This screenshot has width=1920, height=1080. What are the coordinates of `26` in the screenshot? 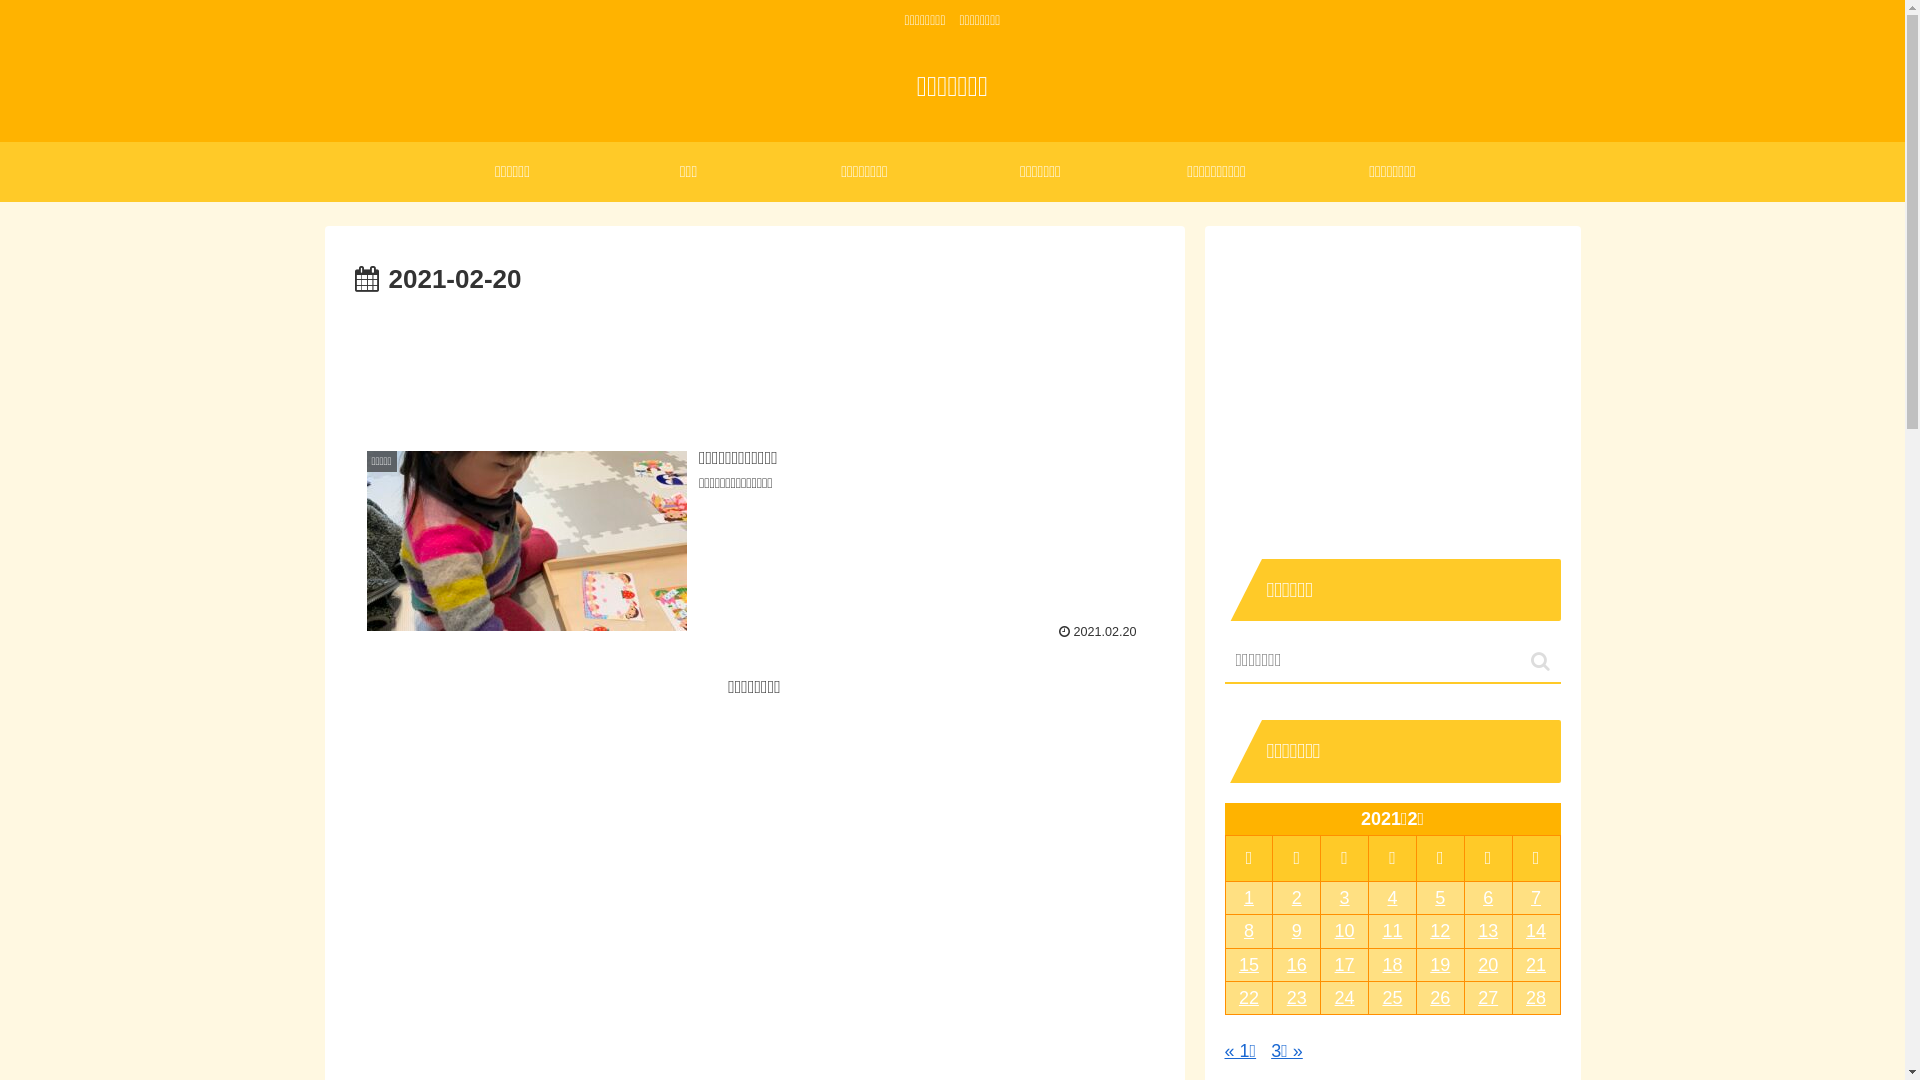 It's located at (1440, 998).